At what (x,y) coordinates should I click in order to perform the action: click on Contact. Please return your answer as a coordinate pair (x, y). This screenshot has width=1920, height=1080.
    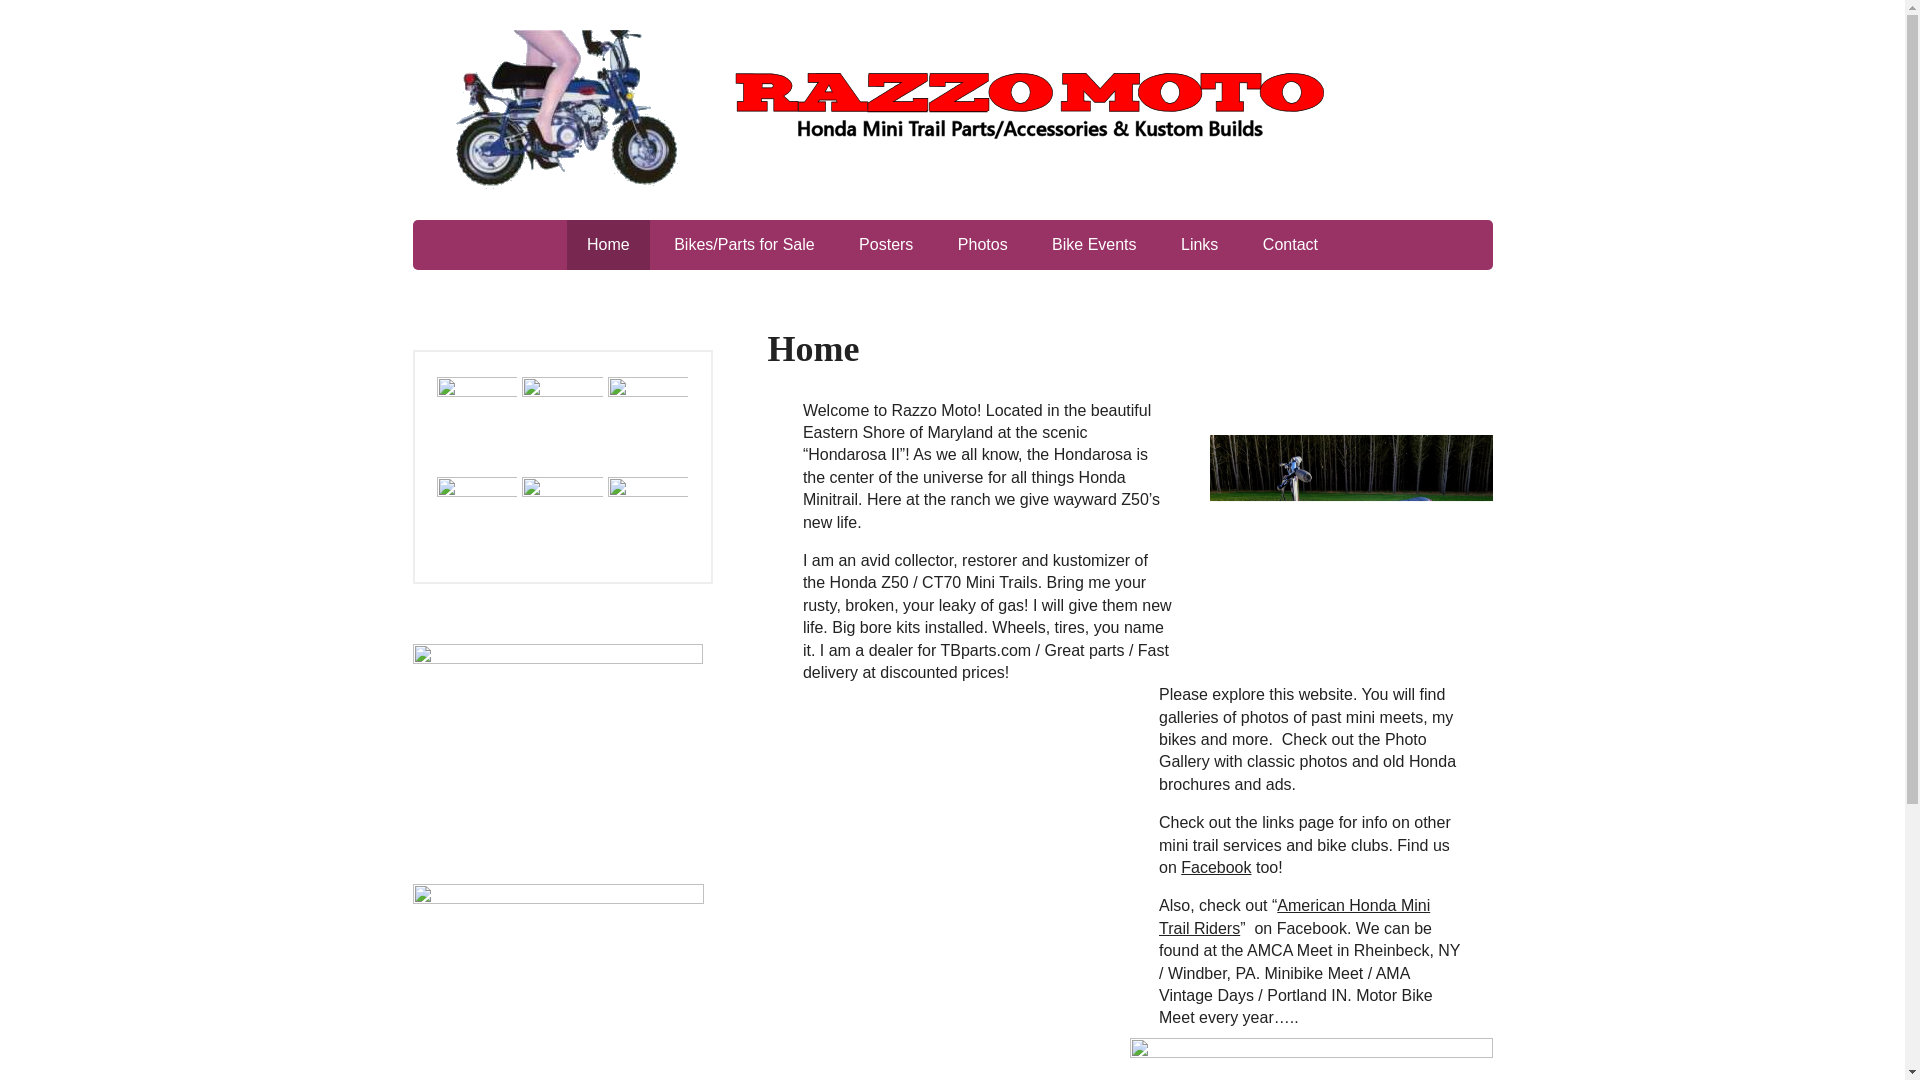
    Looking at the image, I should click on (1290, 245).